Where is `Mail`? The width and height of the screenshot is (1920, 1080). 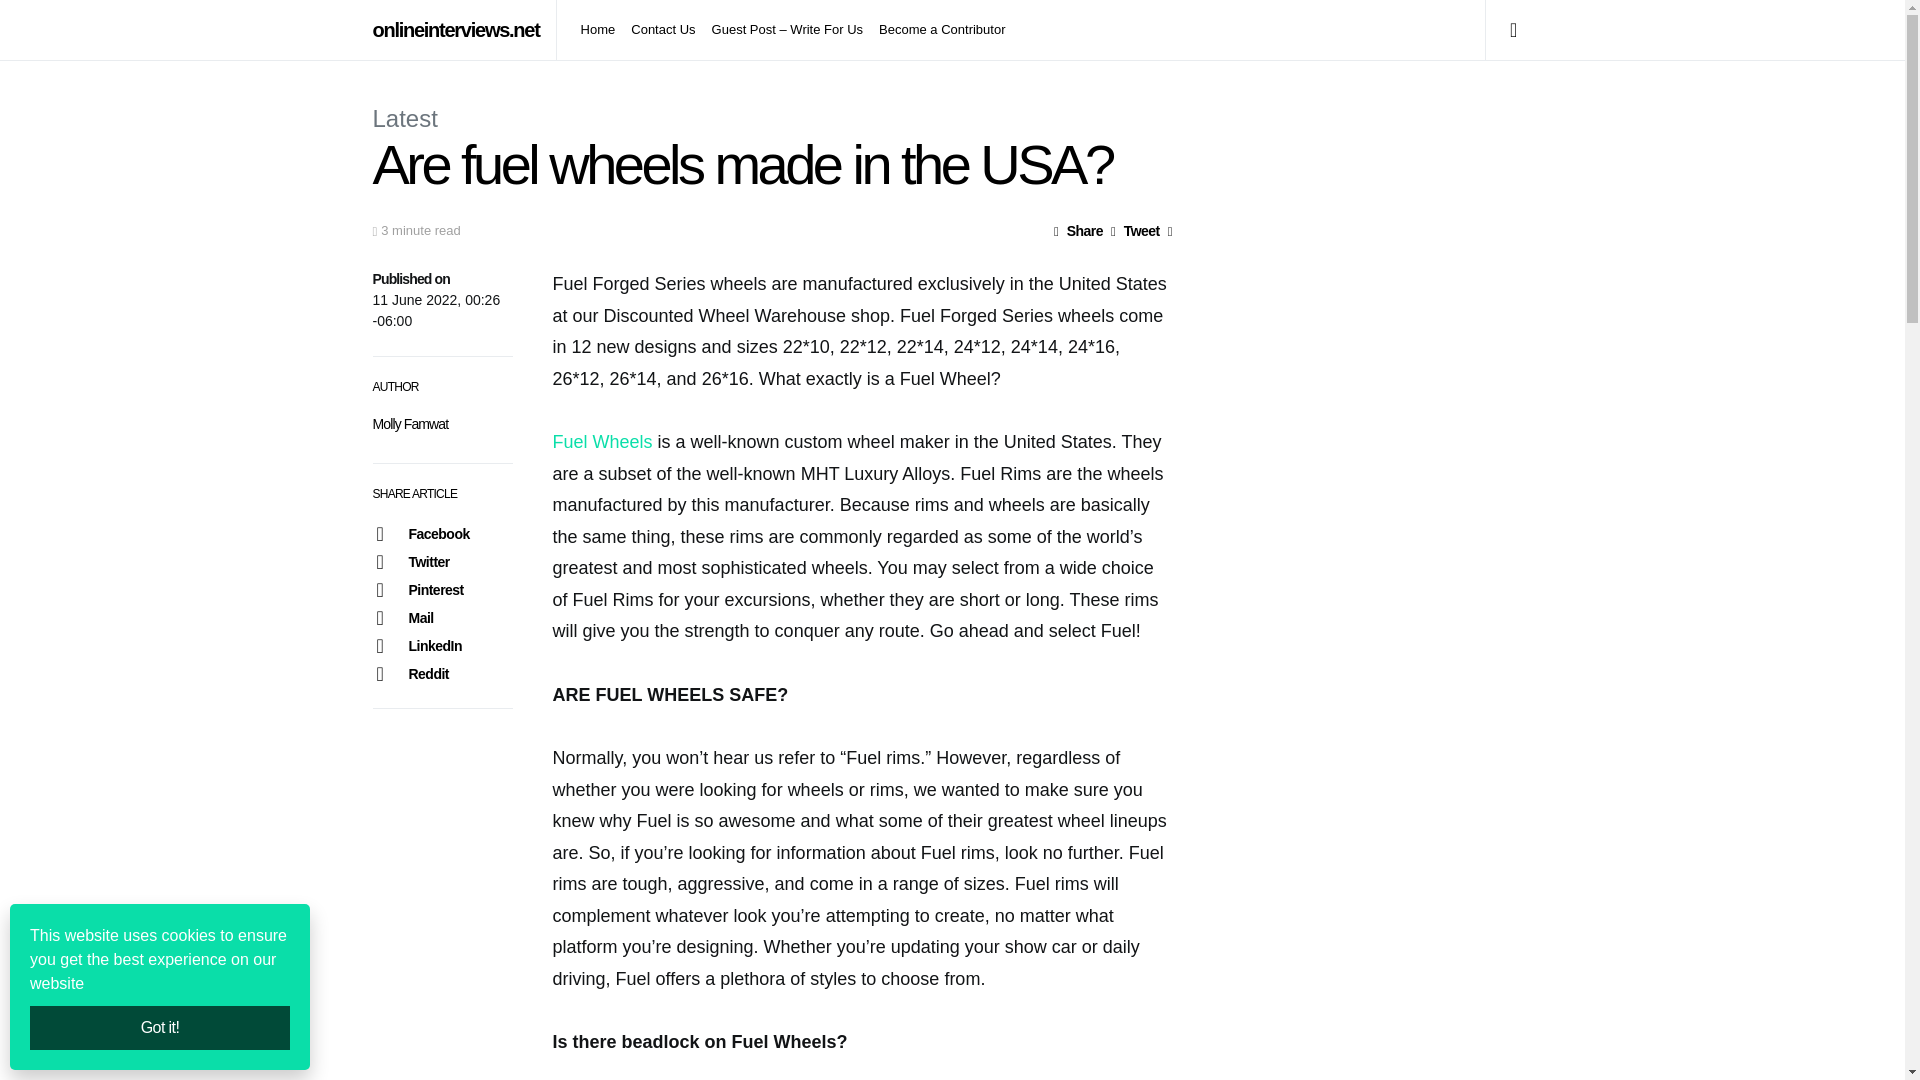
Mail is located at coordinates (442, 617).